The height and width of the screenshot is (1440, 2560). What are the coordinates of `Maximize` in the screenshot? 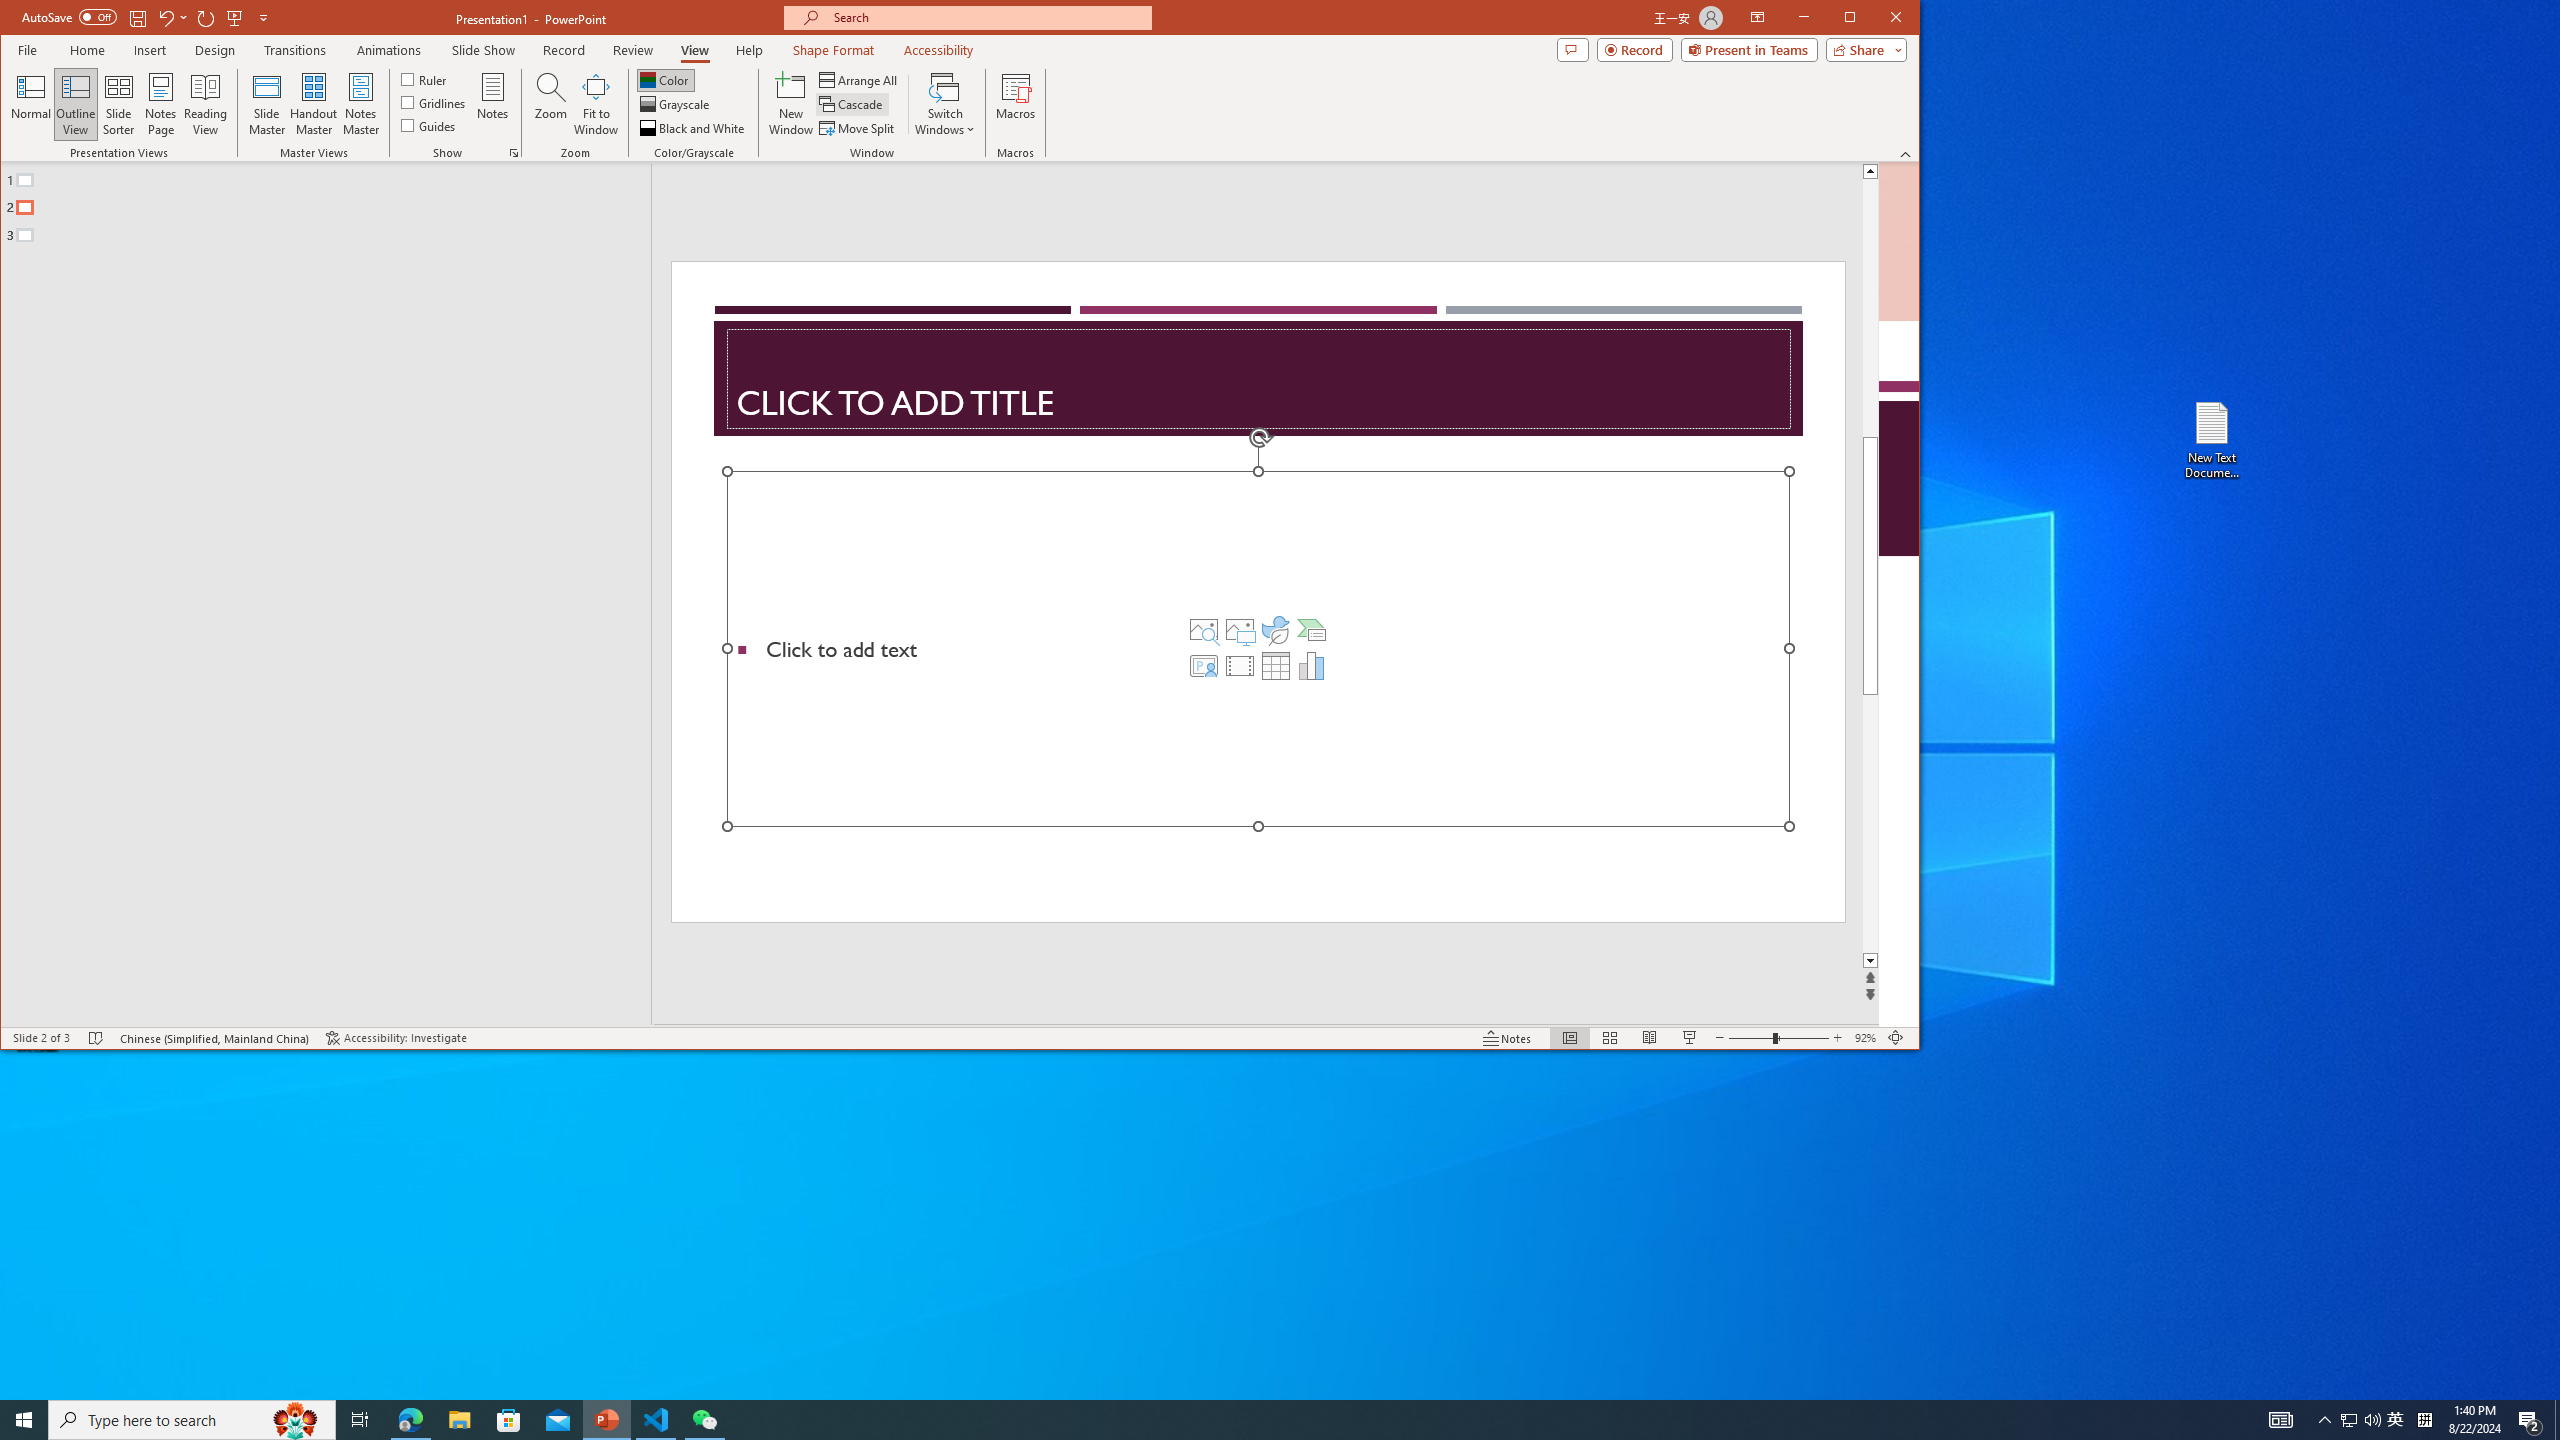 It's located at (1878, 19).